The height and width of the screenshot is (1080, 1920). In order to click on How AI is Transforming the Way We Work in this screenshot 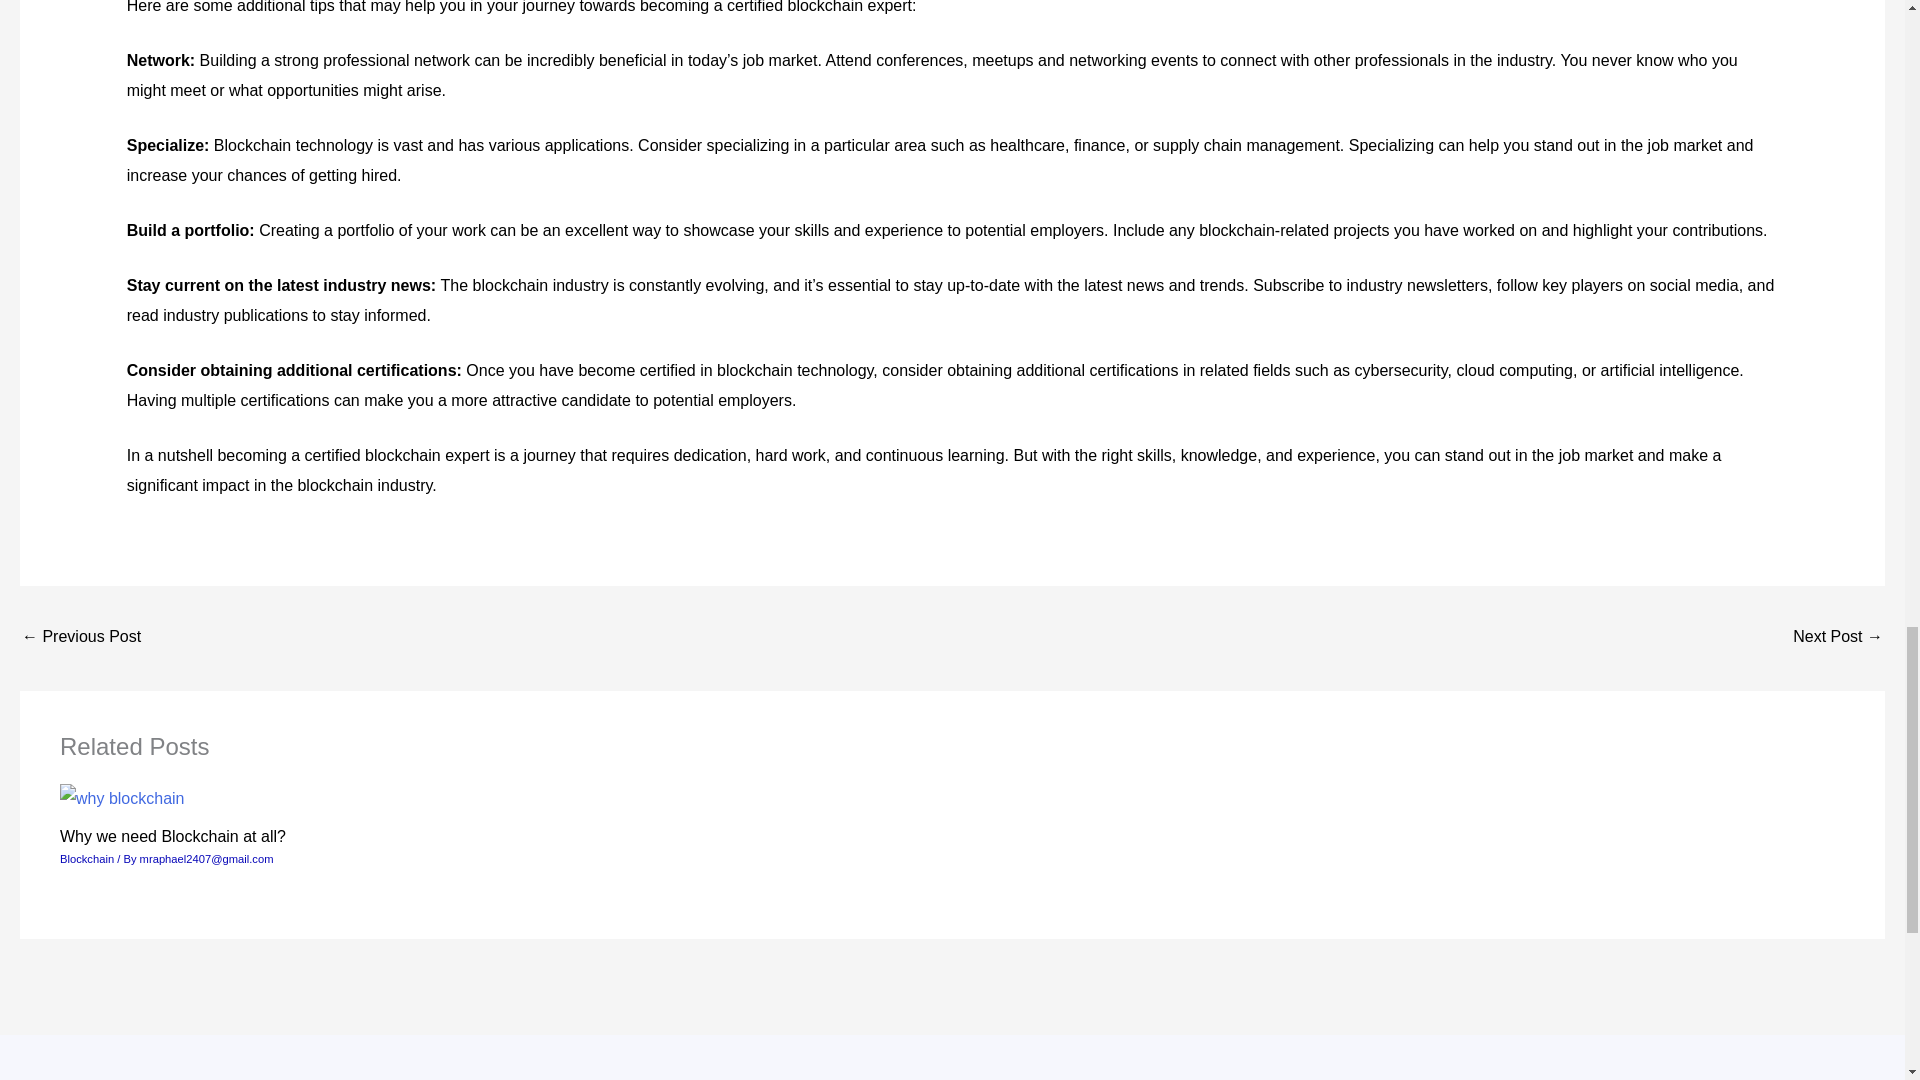, I will do `click(80, 638)`.